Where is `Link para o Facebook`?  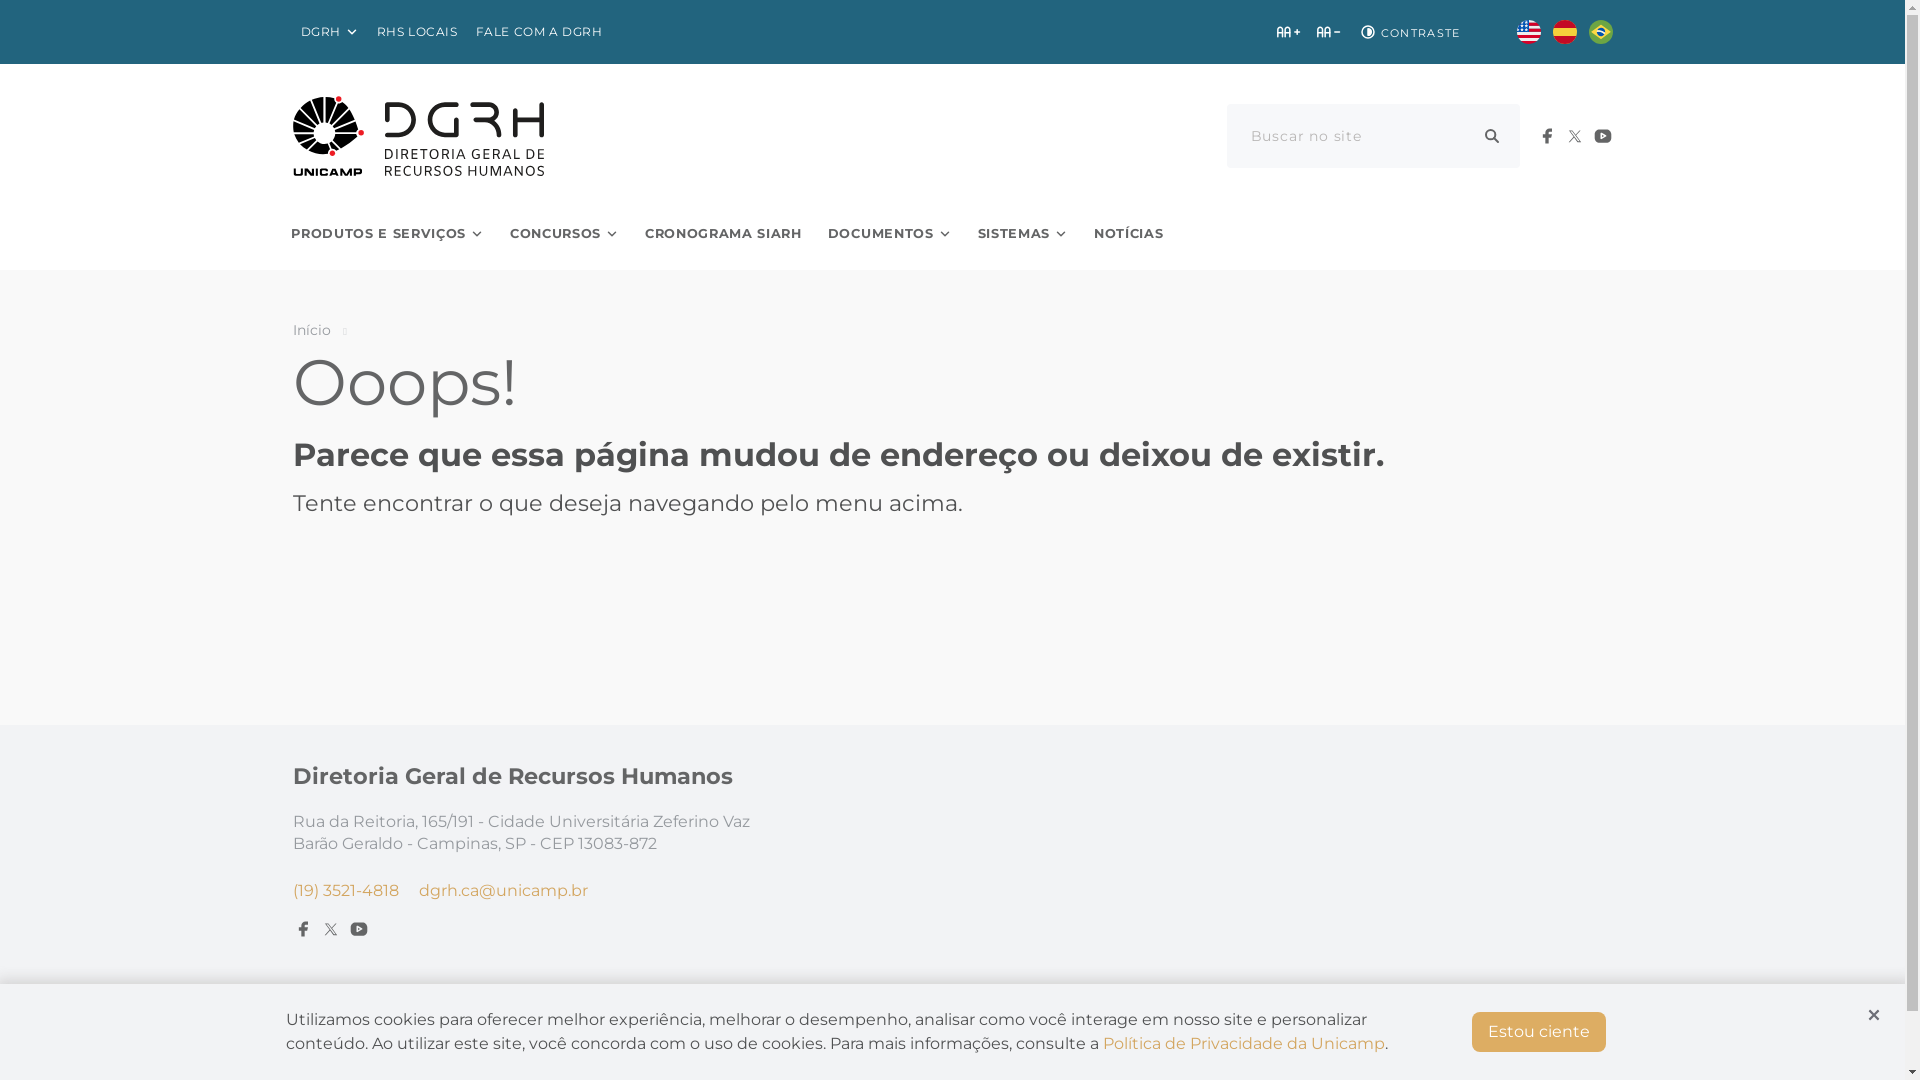 Link para o Facebook is located at coordinates (1546, 136).